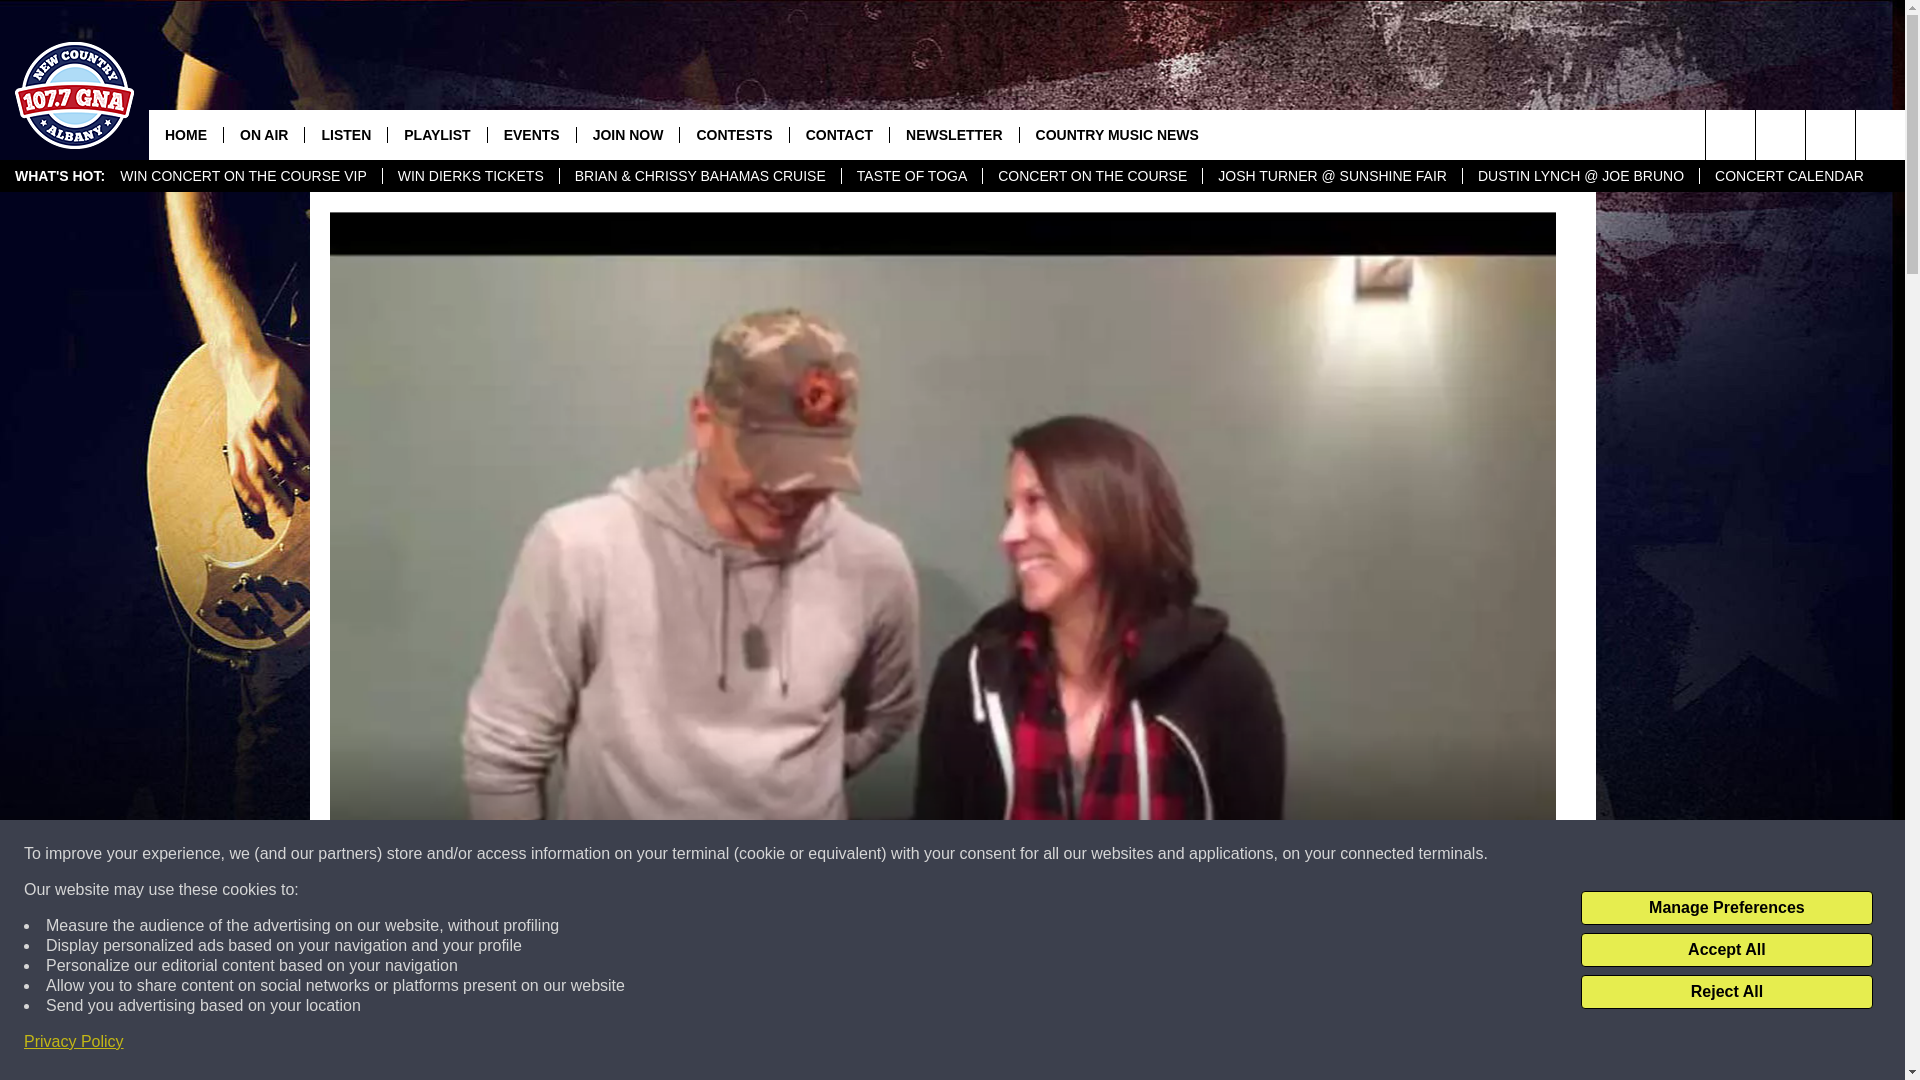  What do you see at coordinates (244, 176) in the screenshot?
I see `WIN CONCERT ON THE COURSE VIP` at bounding box center [244, 176].